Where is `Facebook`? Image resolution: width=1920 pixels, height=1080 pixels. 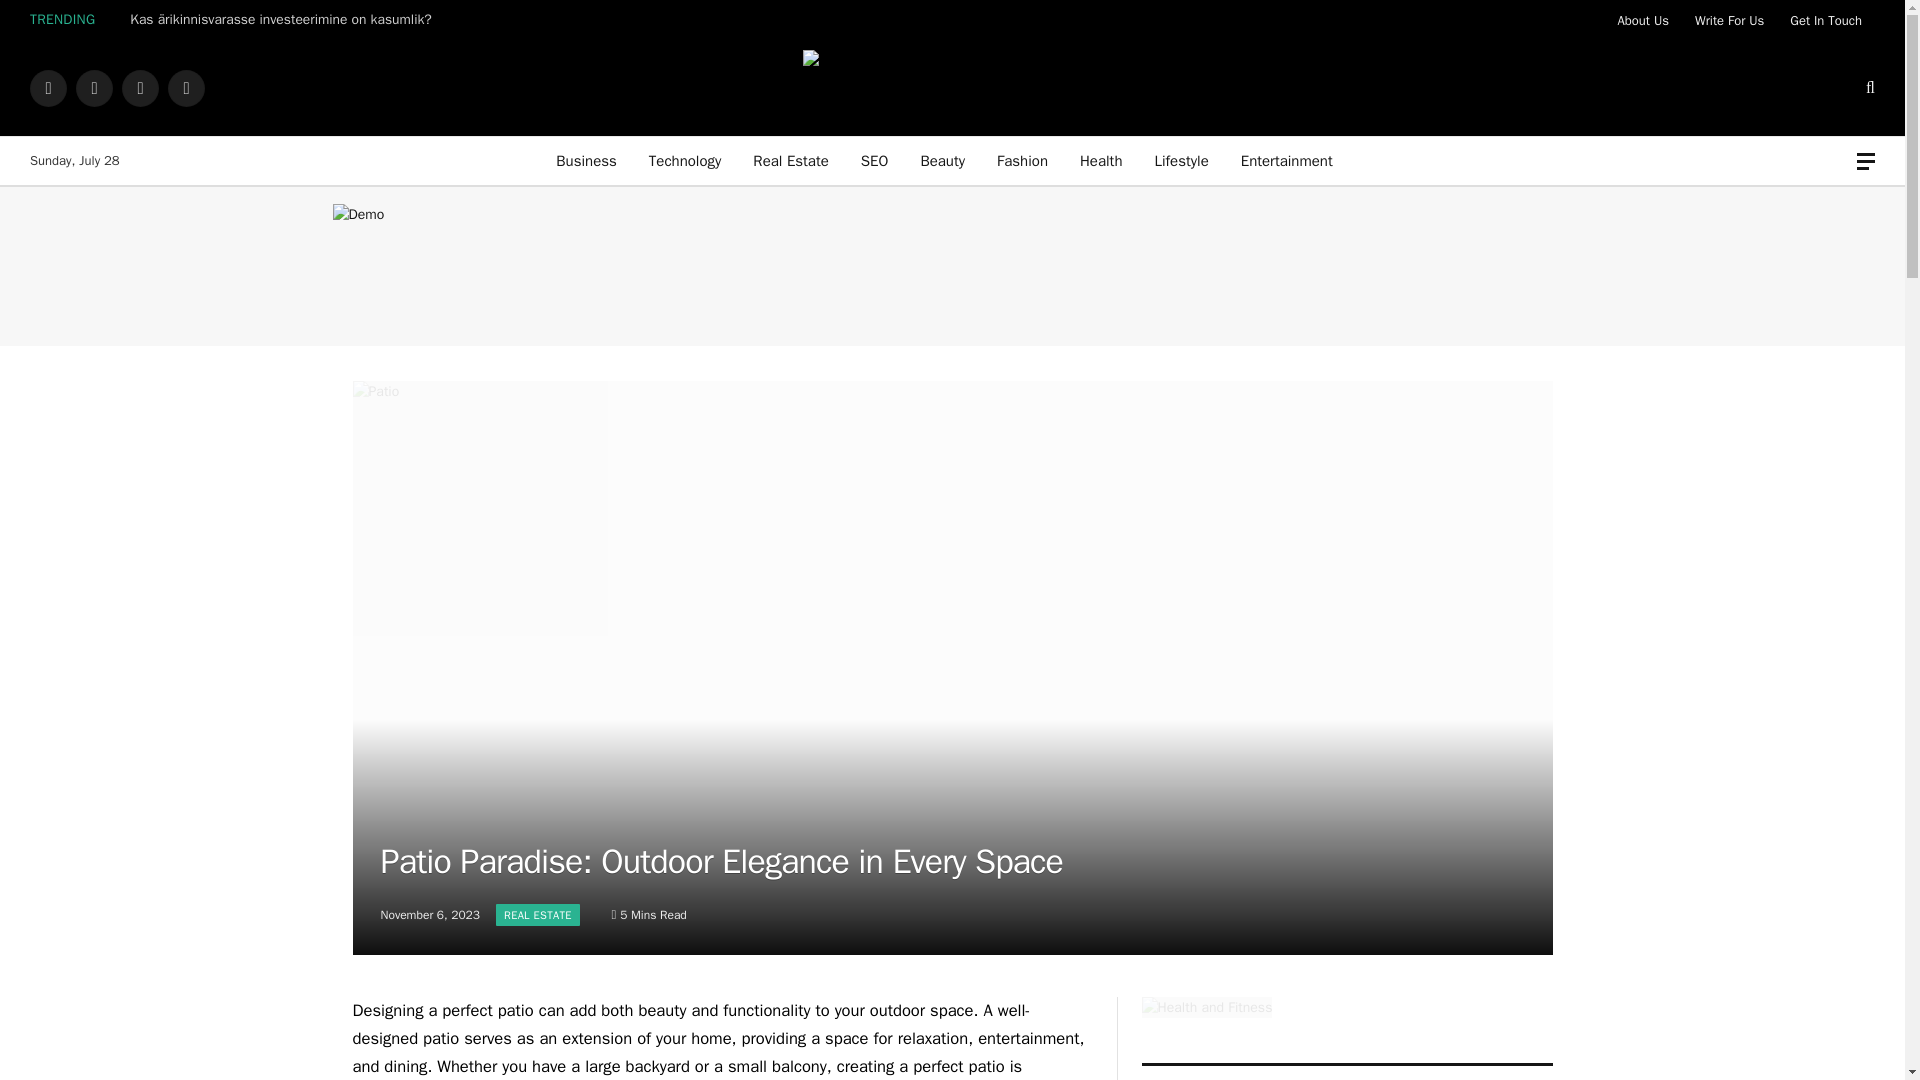
Facebook is located at coordinates (48, 88).